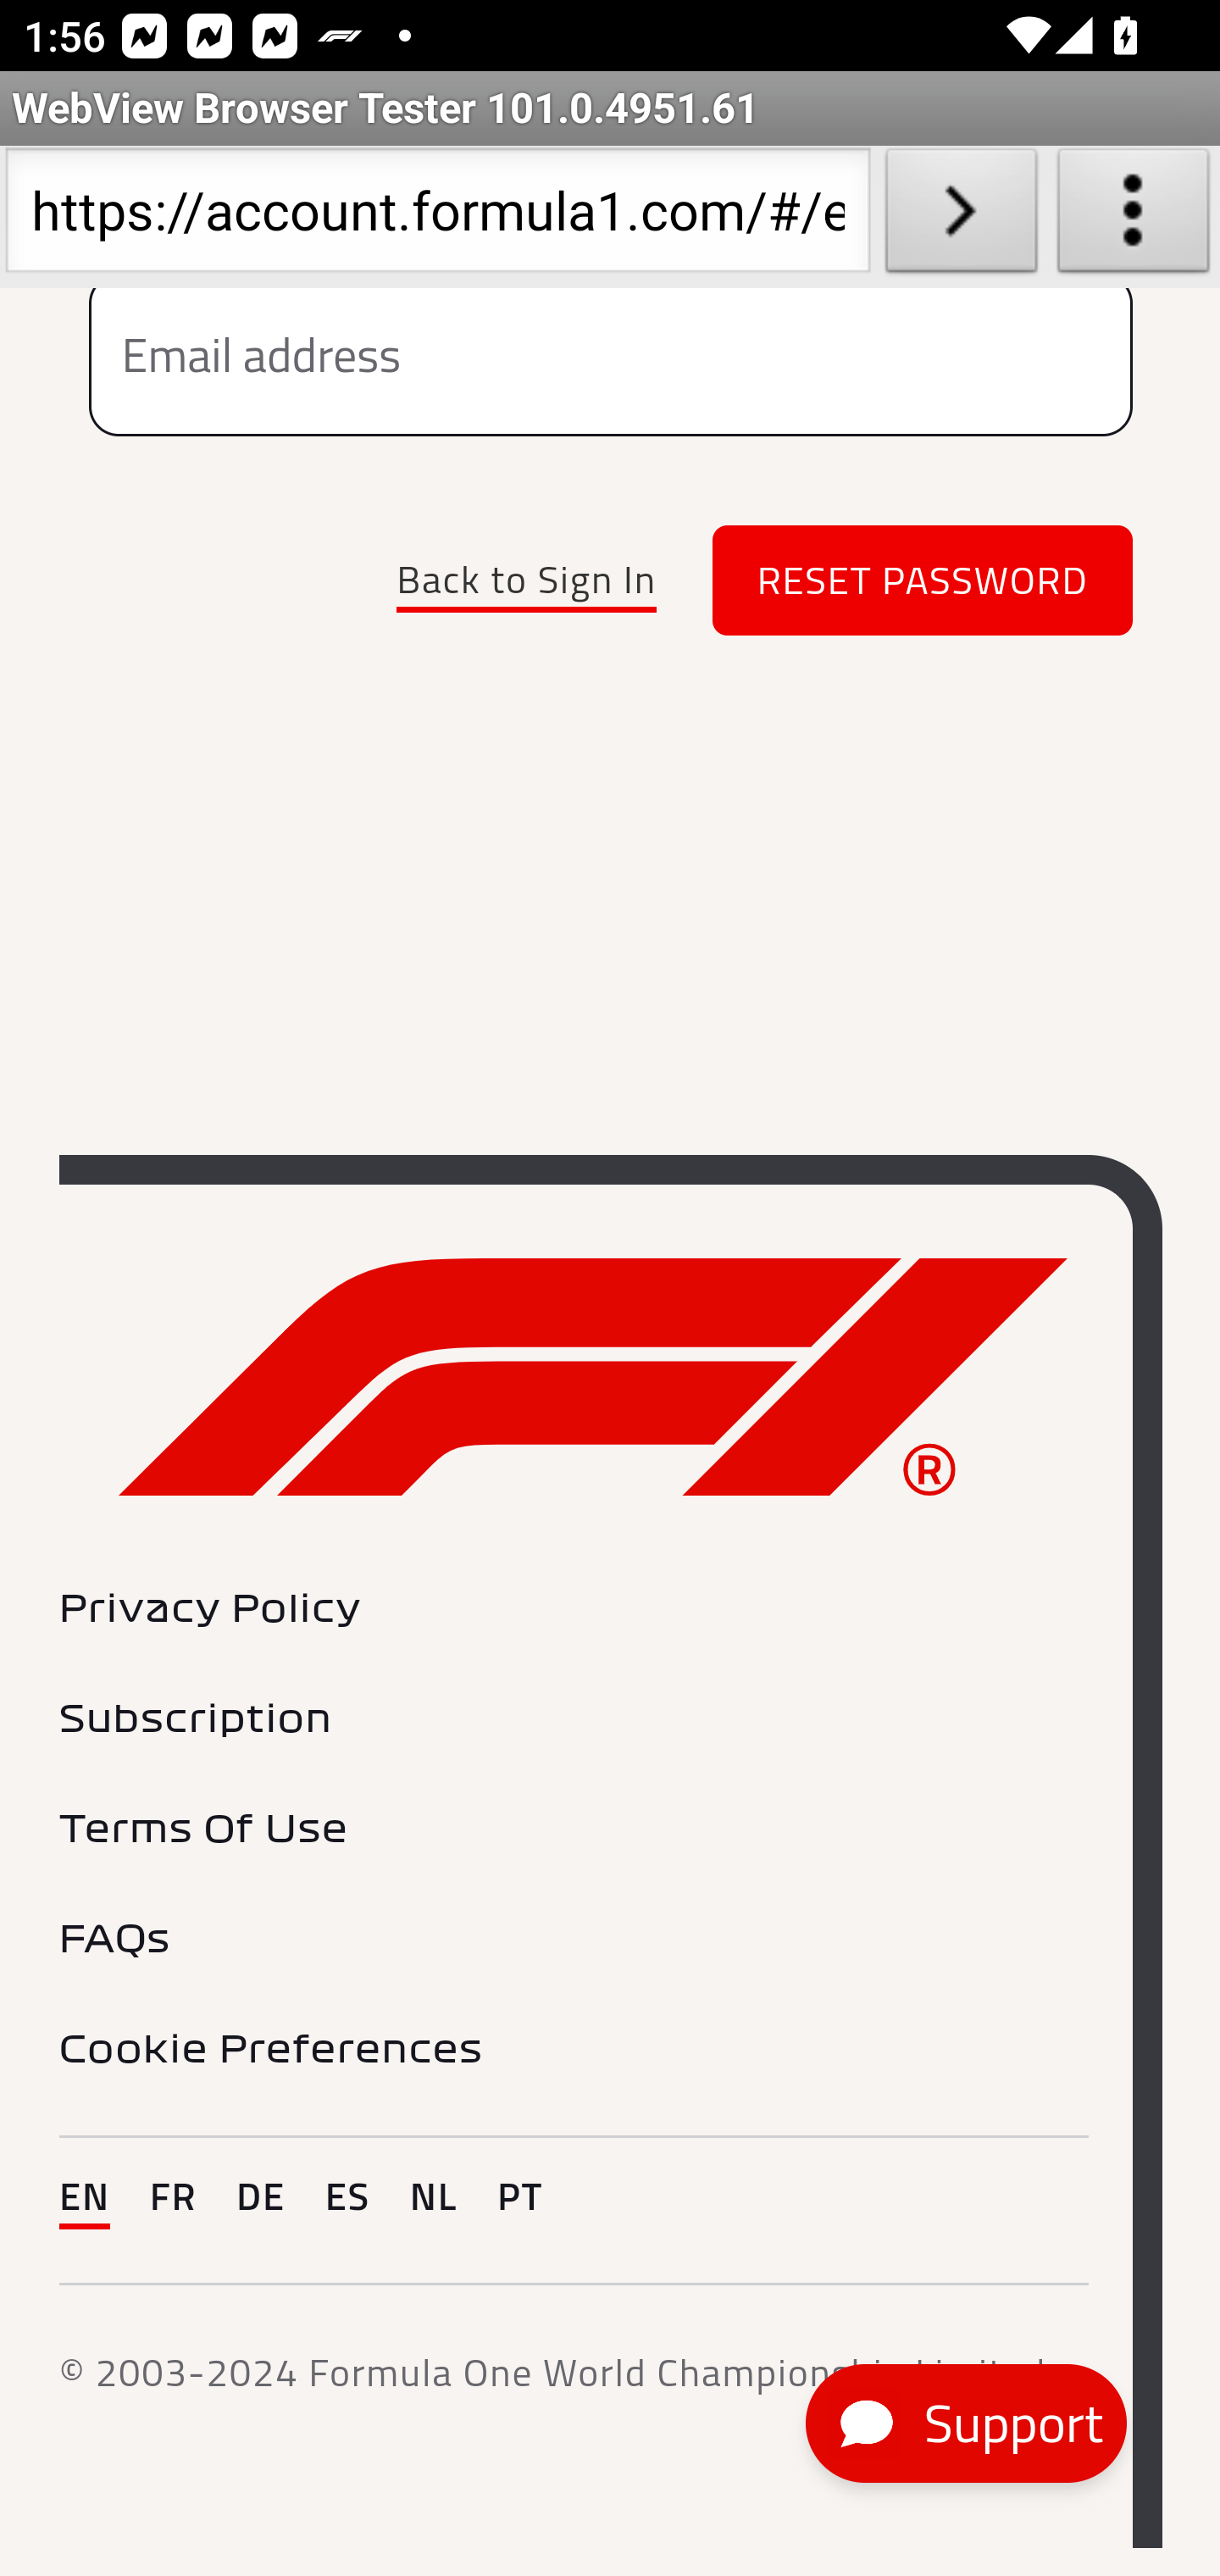 The width and height of the screenshot is (1220, 2576). I want to click on FR, so click(173, 2193).